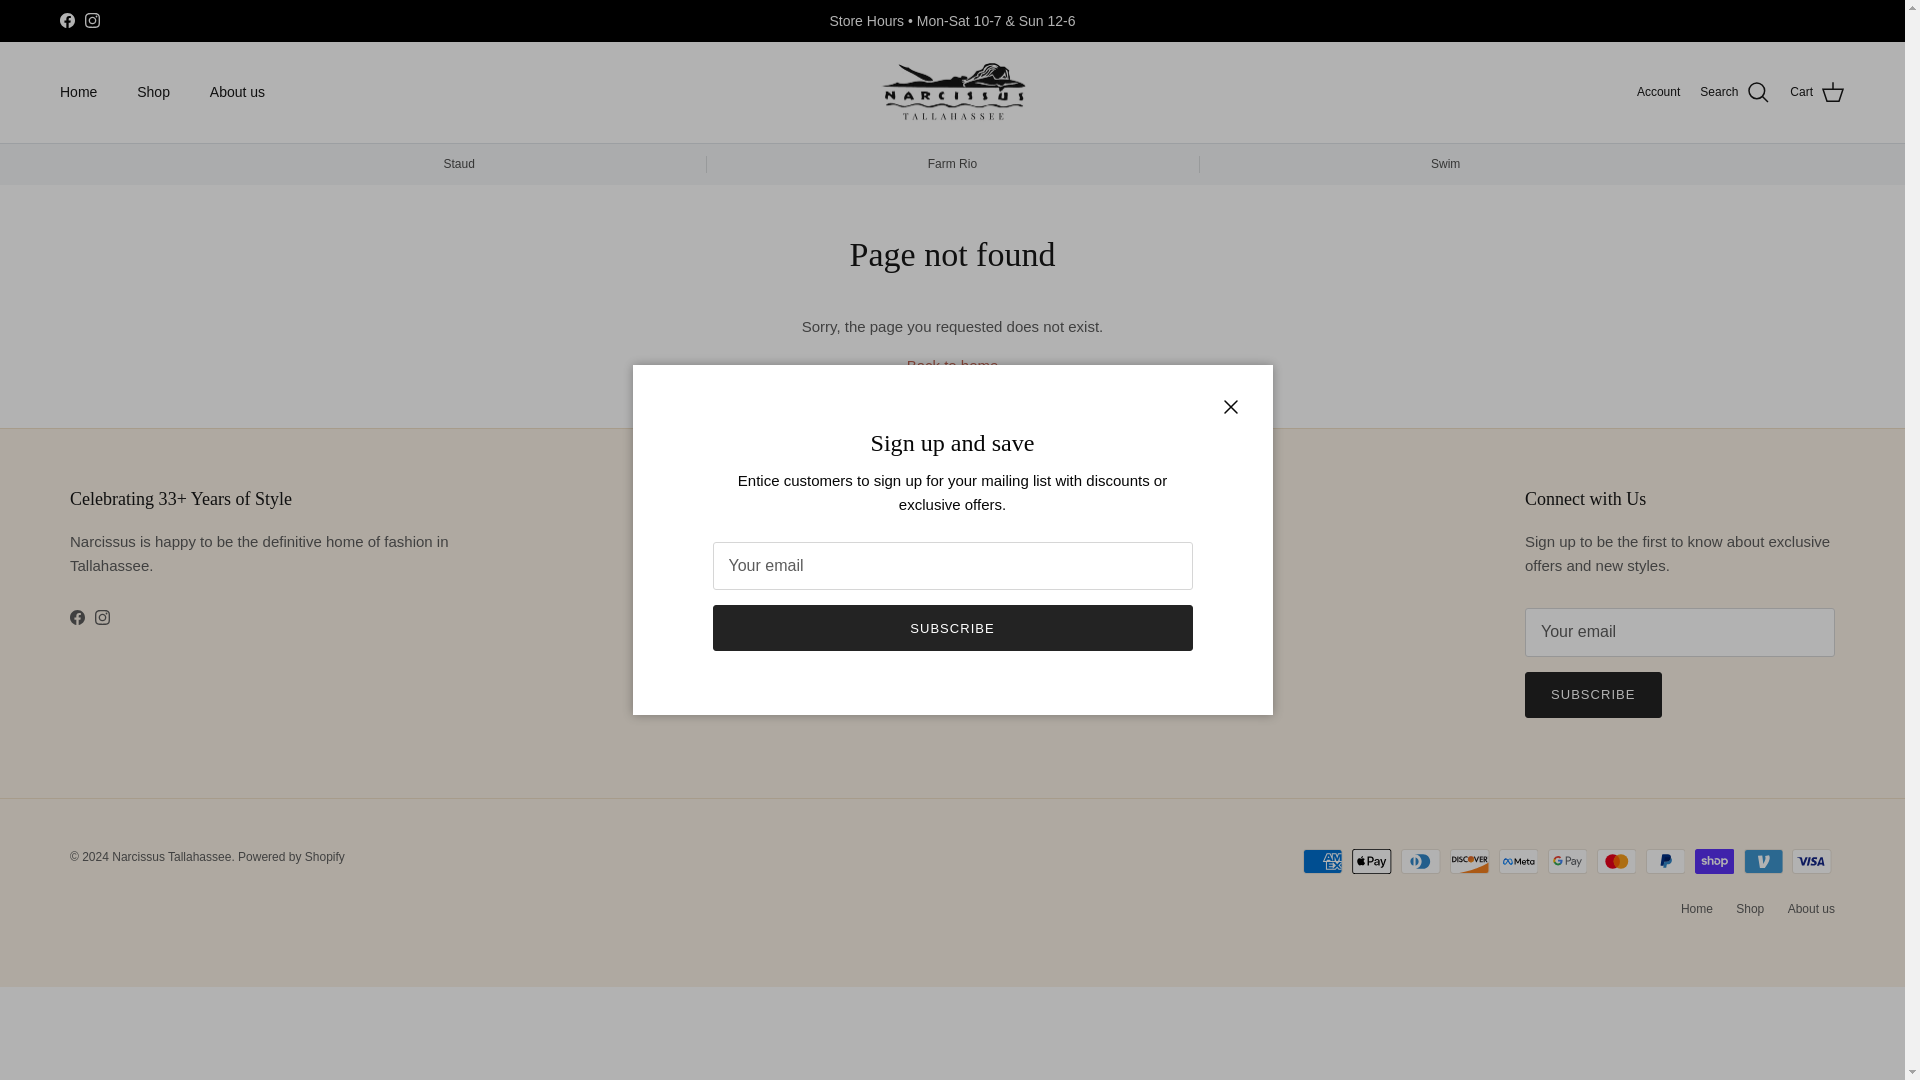 Image resolution: width=1920 pixels, height=1080 pixels. What do you see at coordinates (76, 618) in the screenshot?
I see `Narcissus Tallahassee on Facebook` at bounding box center [76, 618].